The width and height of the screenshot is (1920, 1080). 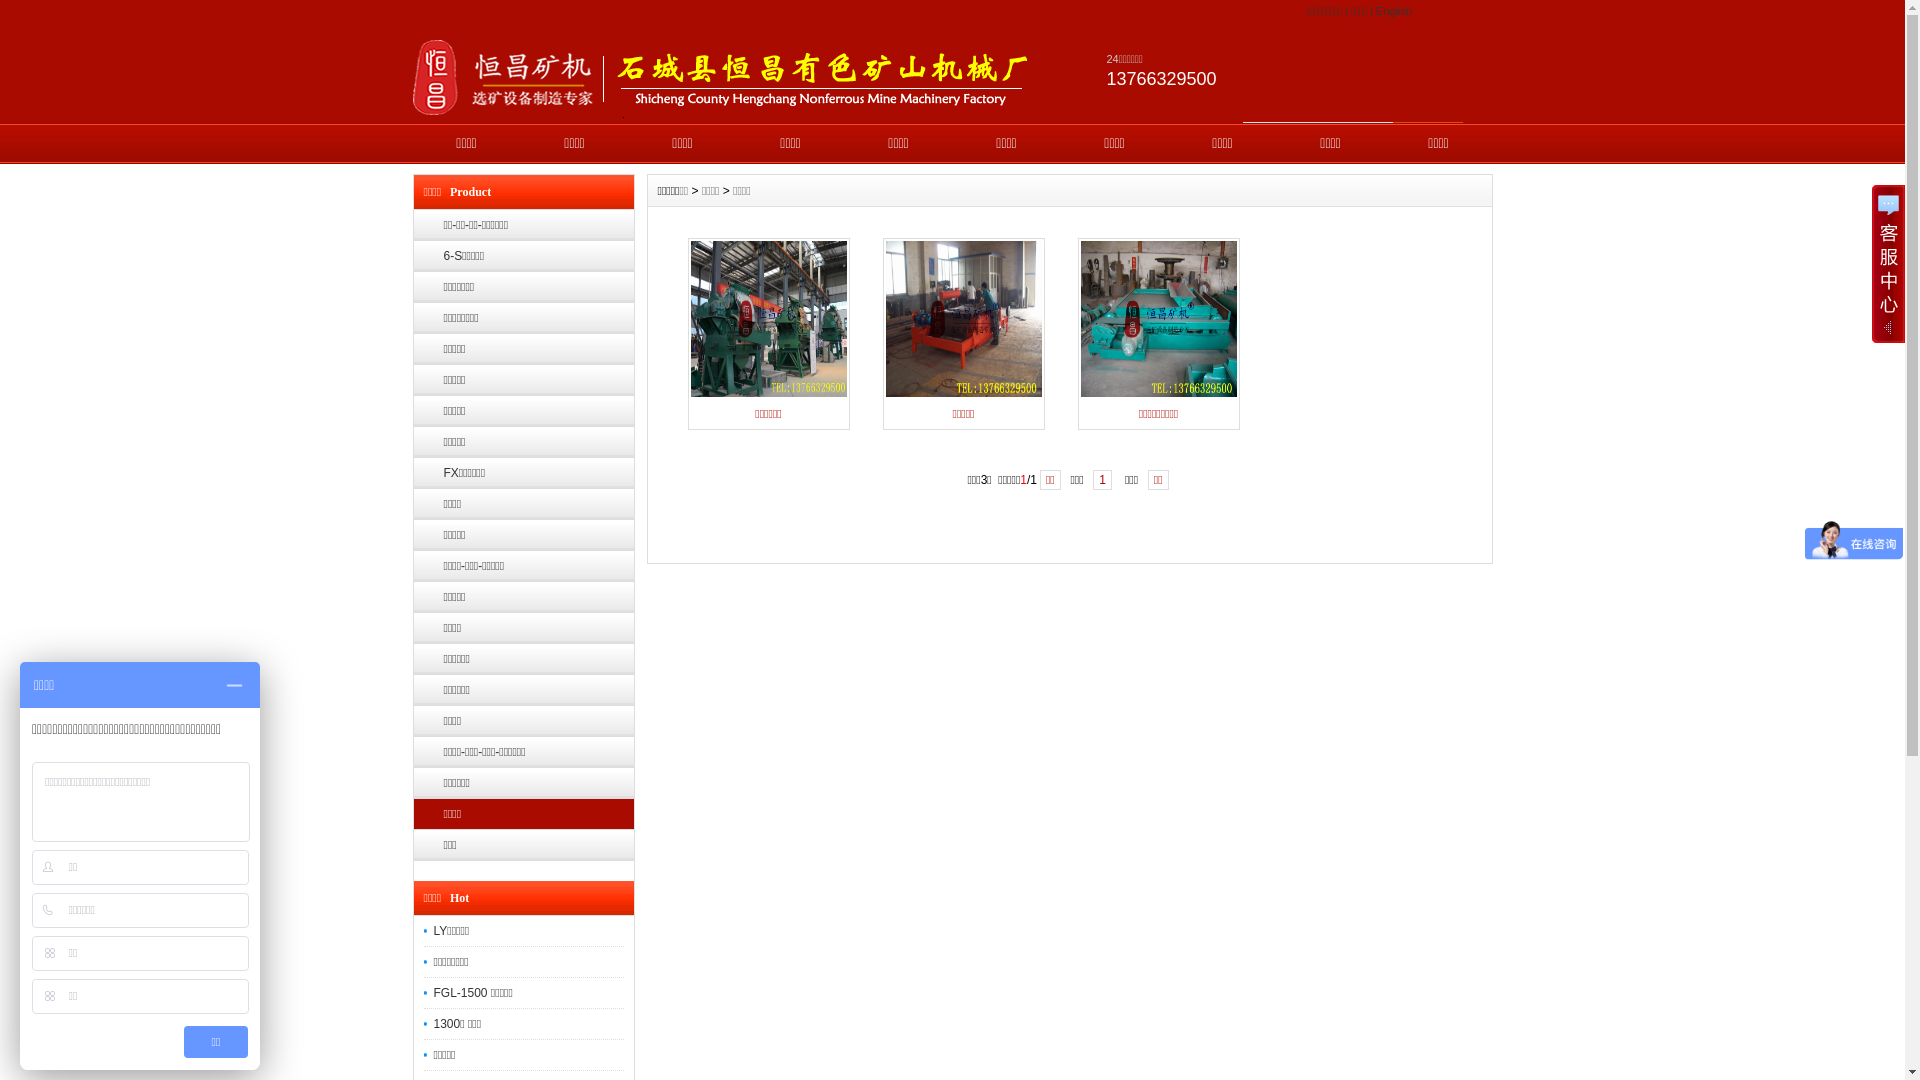 I want to click on 1, so click(x=1102, y=480).